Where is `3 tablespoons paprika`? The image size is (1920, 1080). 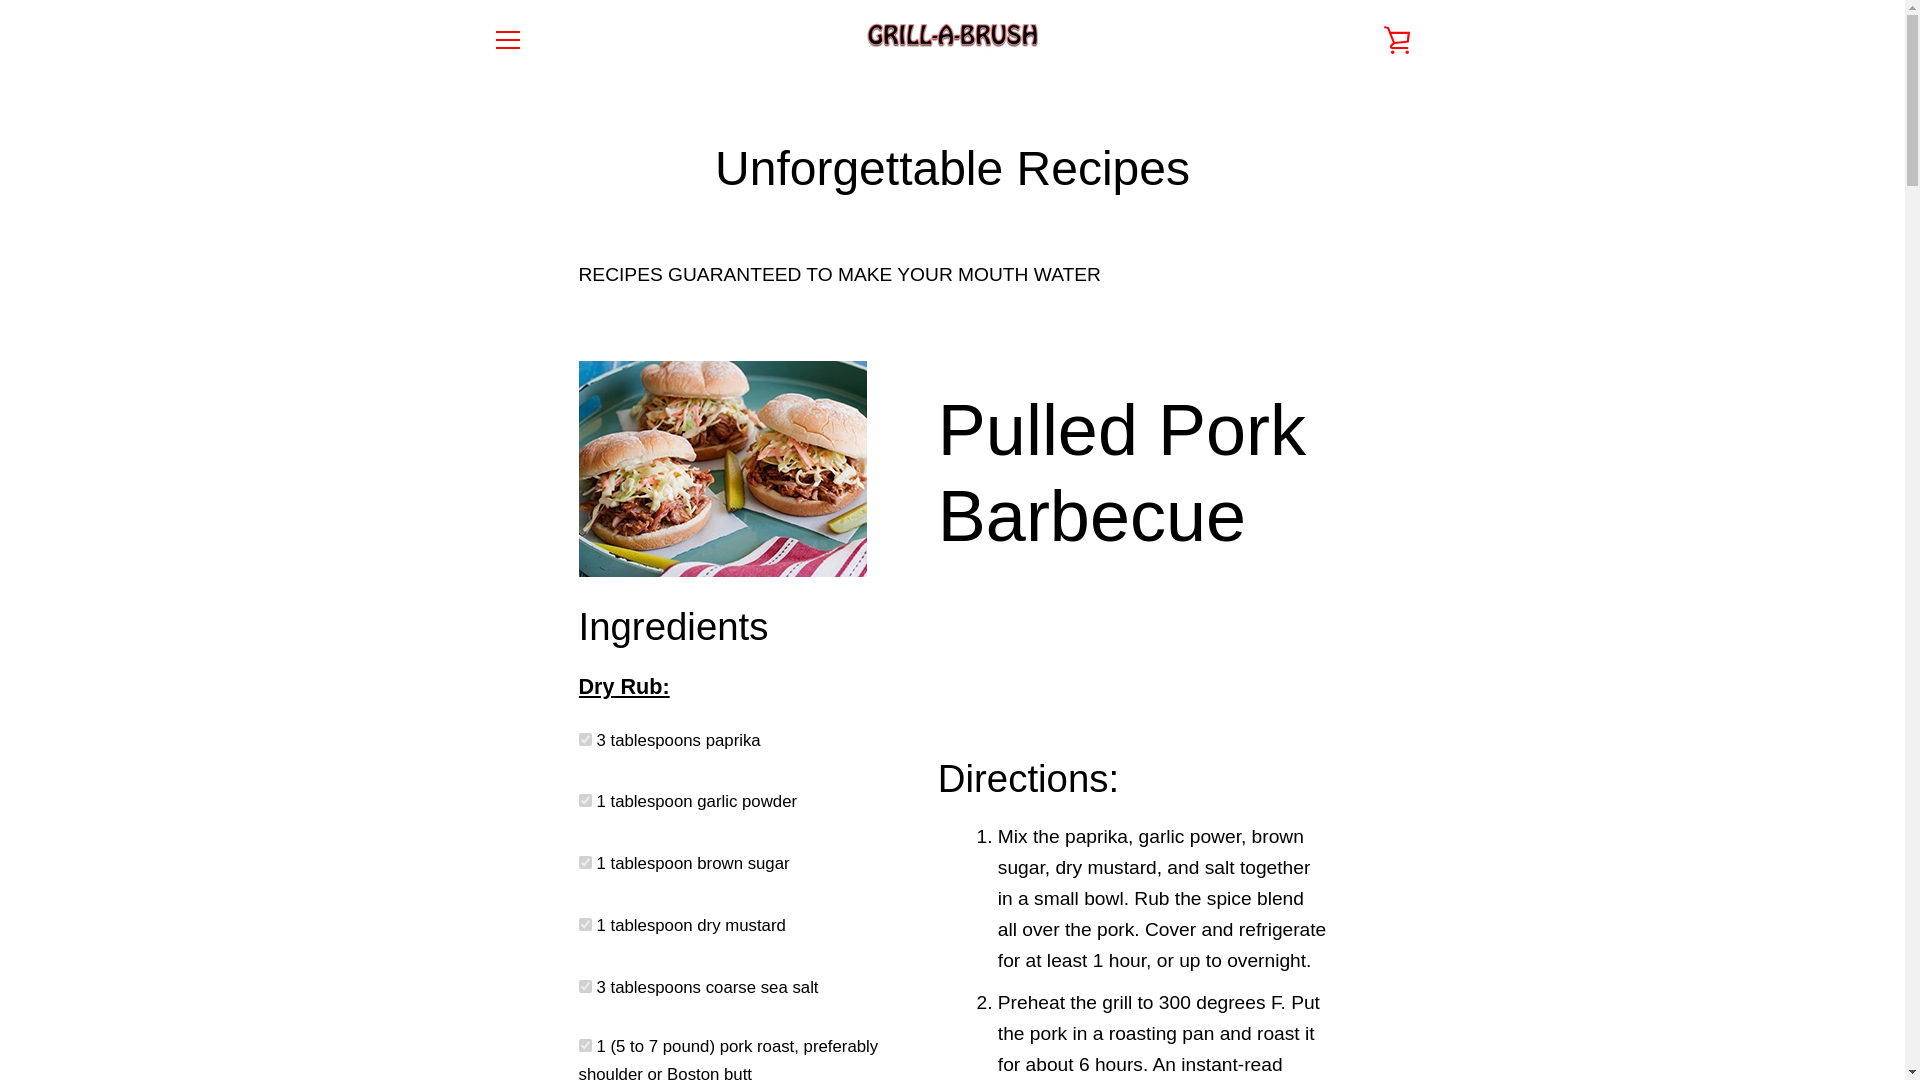 3 tablespoons paprika is located at coordinates (584, 740).